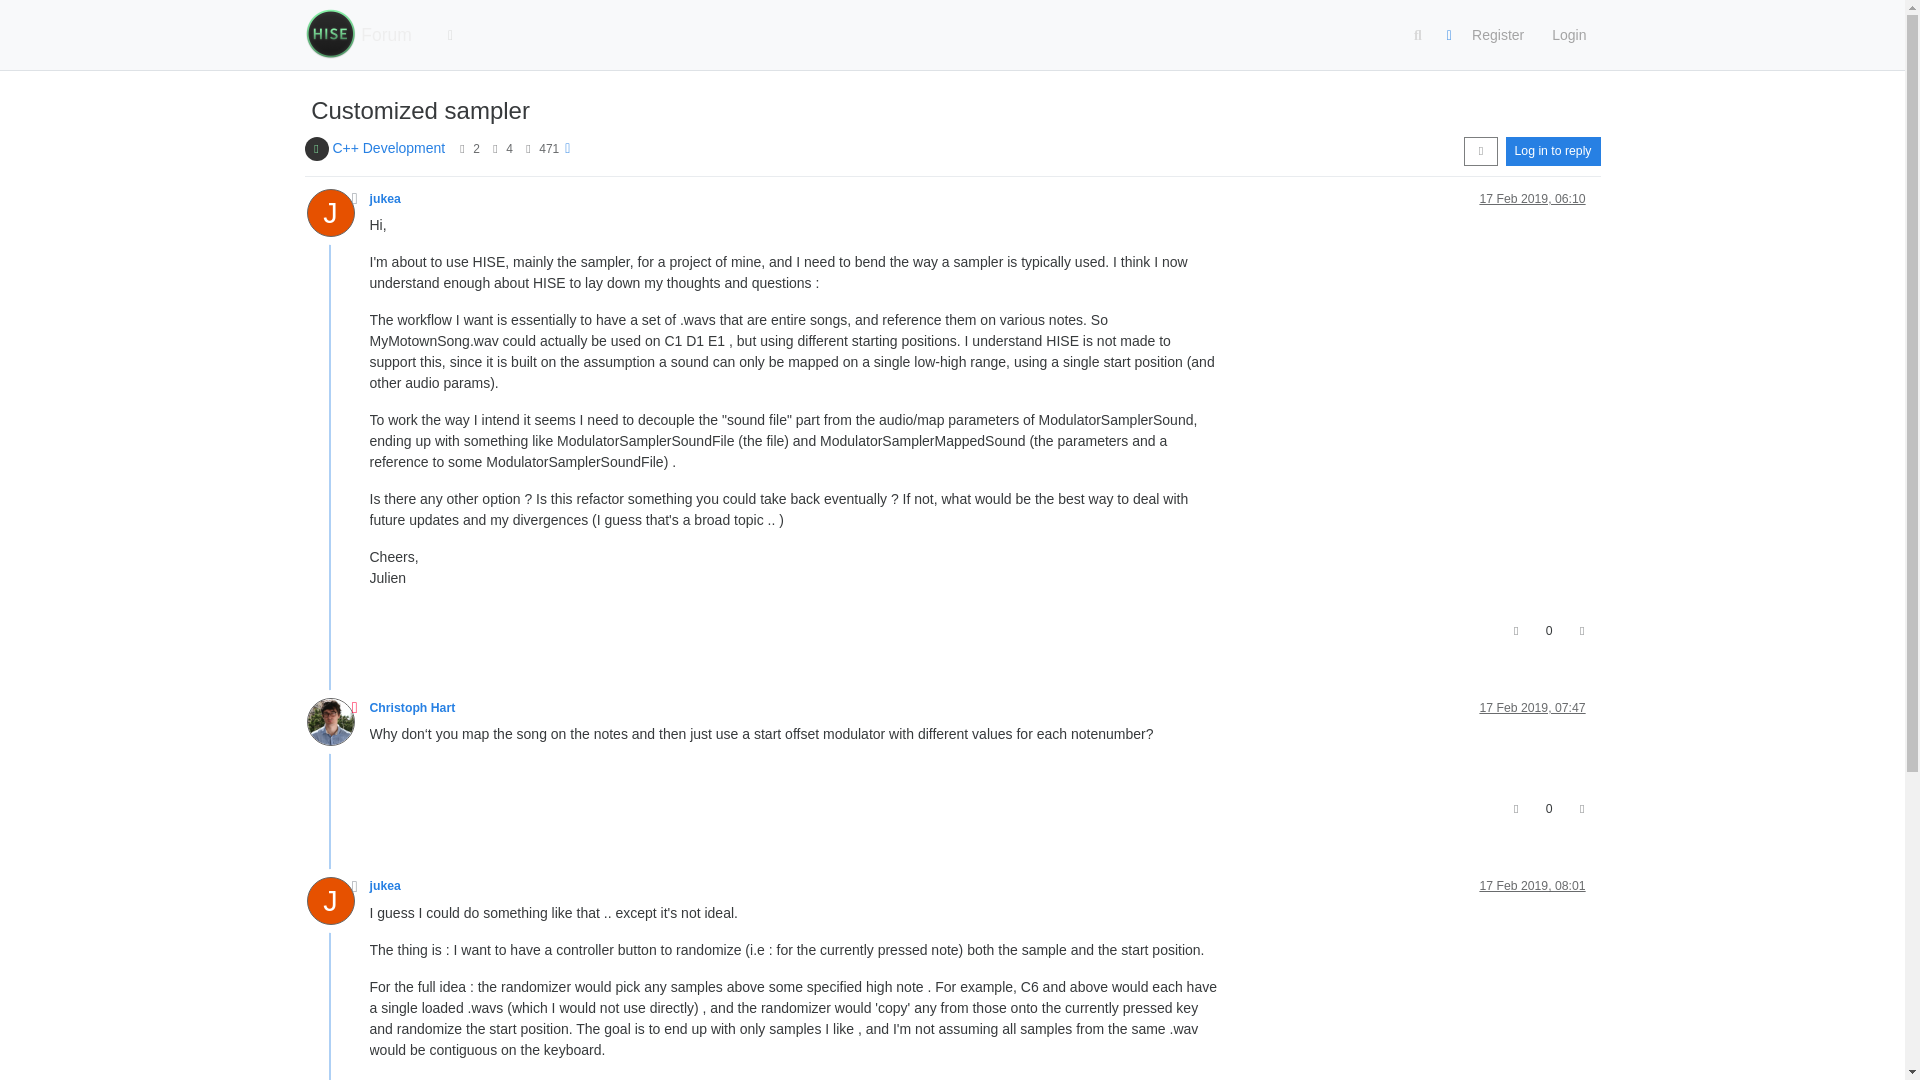 Image resolution: width=1920 pixels, height=1080 pixels. I want to click on J, so click(336, 217).